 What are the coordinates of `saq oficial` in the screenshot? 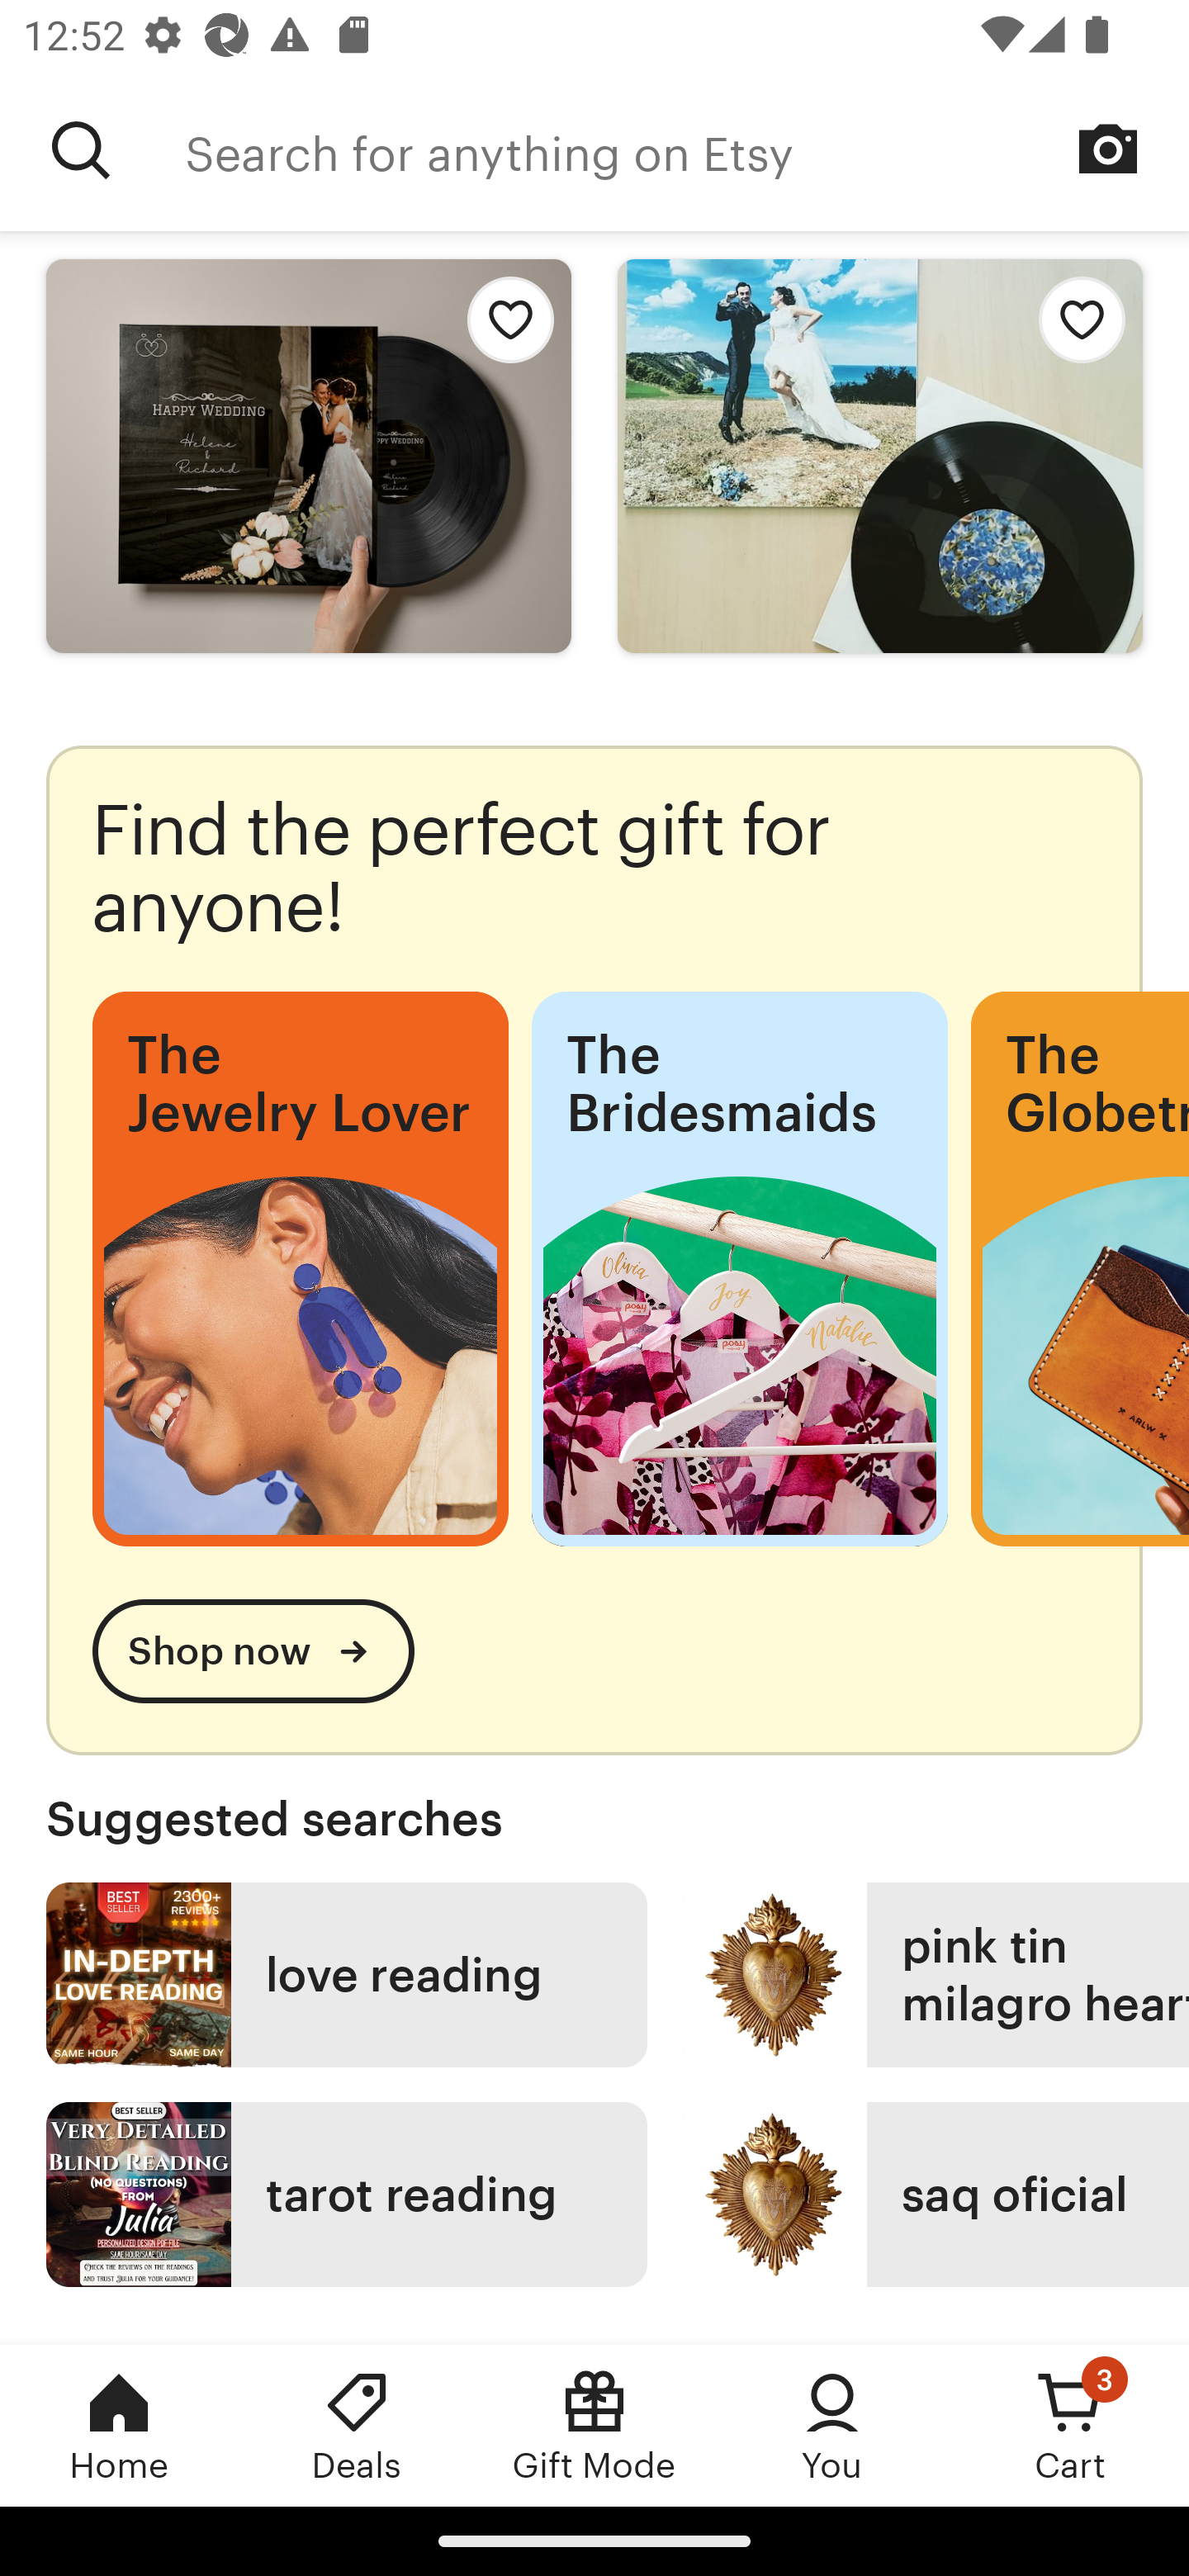 It's located at (936, 2195).